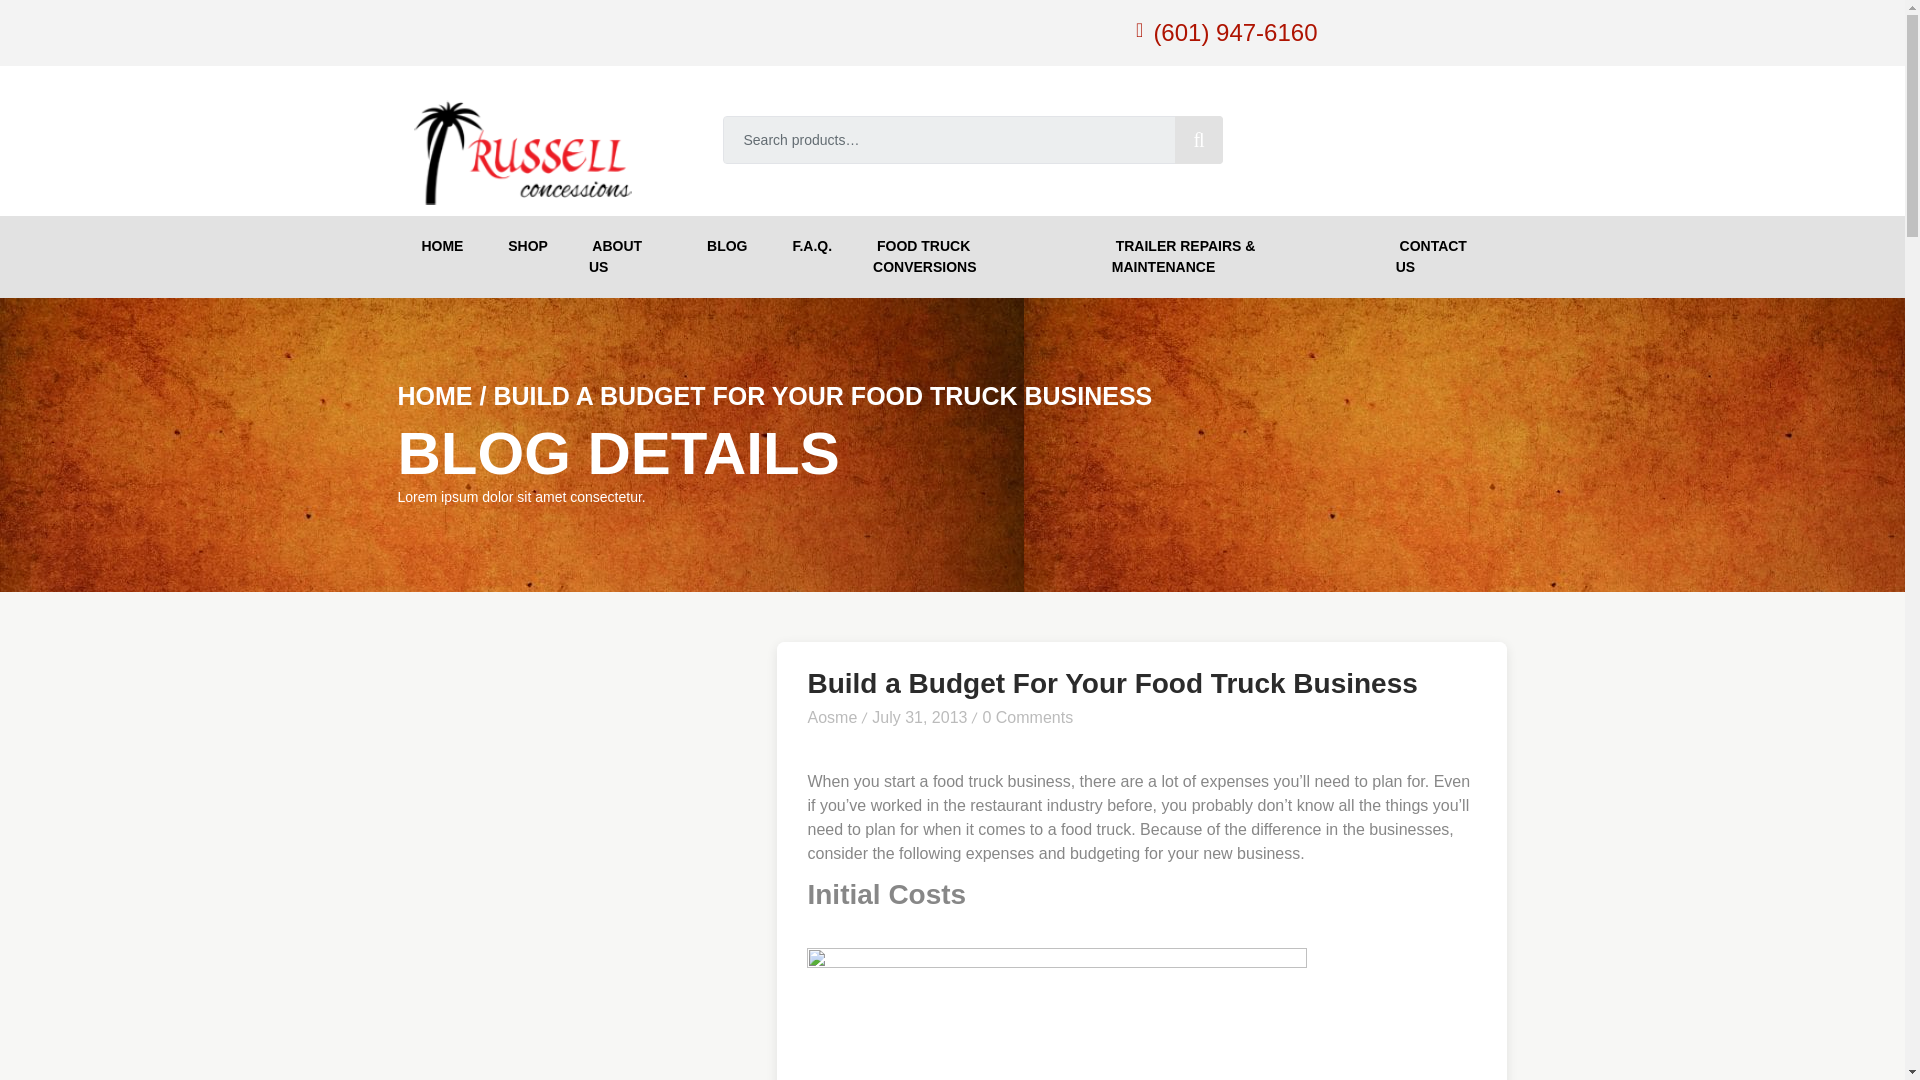  I want to click on 0 Comments, so click(1027, 716).